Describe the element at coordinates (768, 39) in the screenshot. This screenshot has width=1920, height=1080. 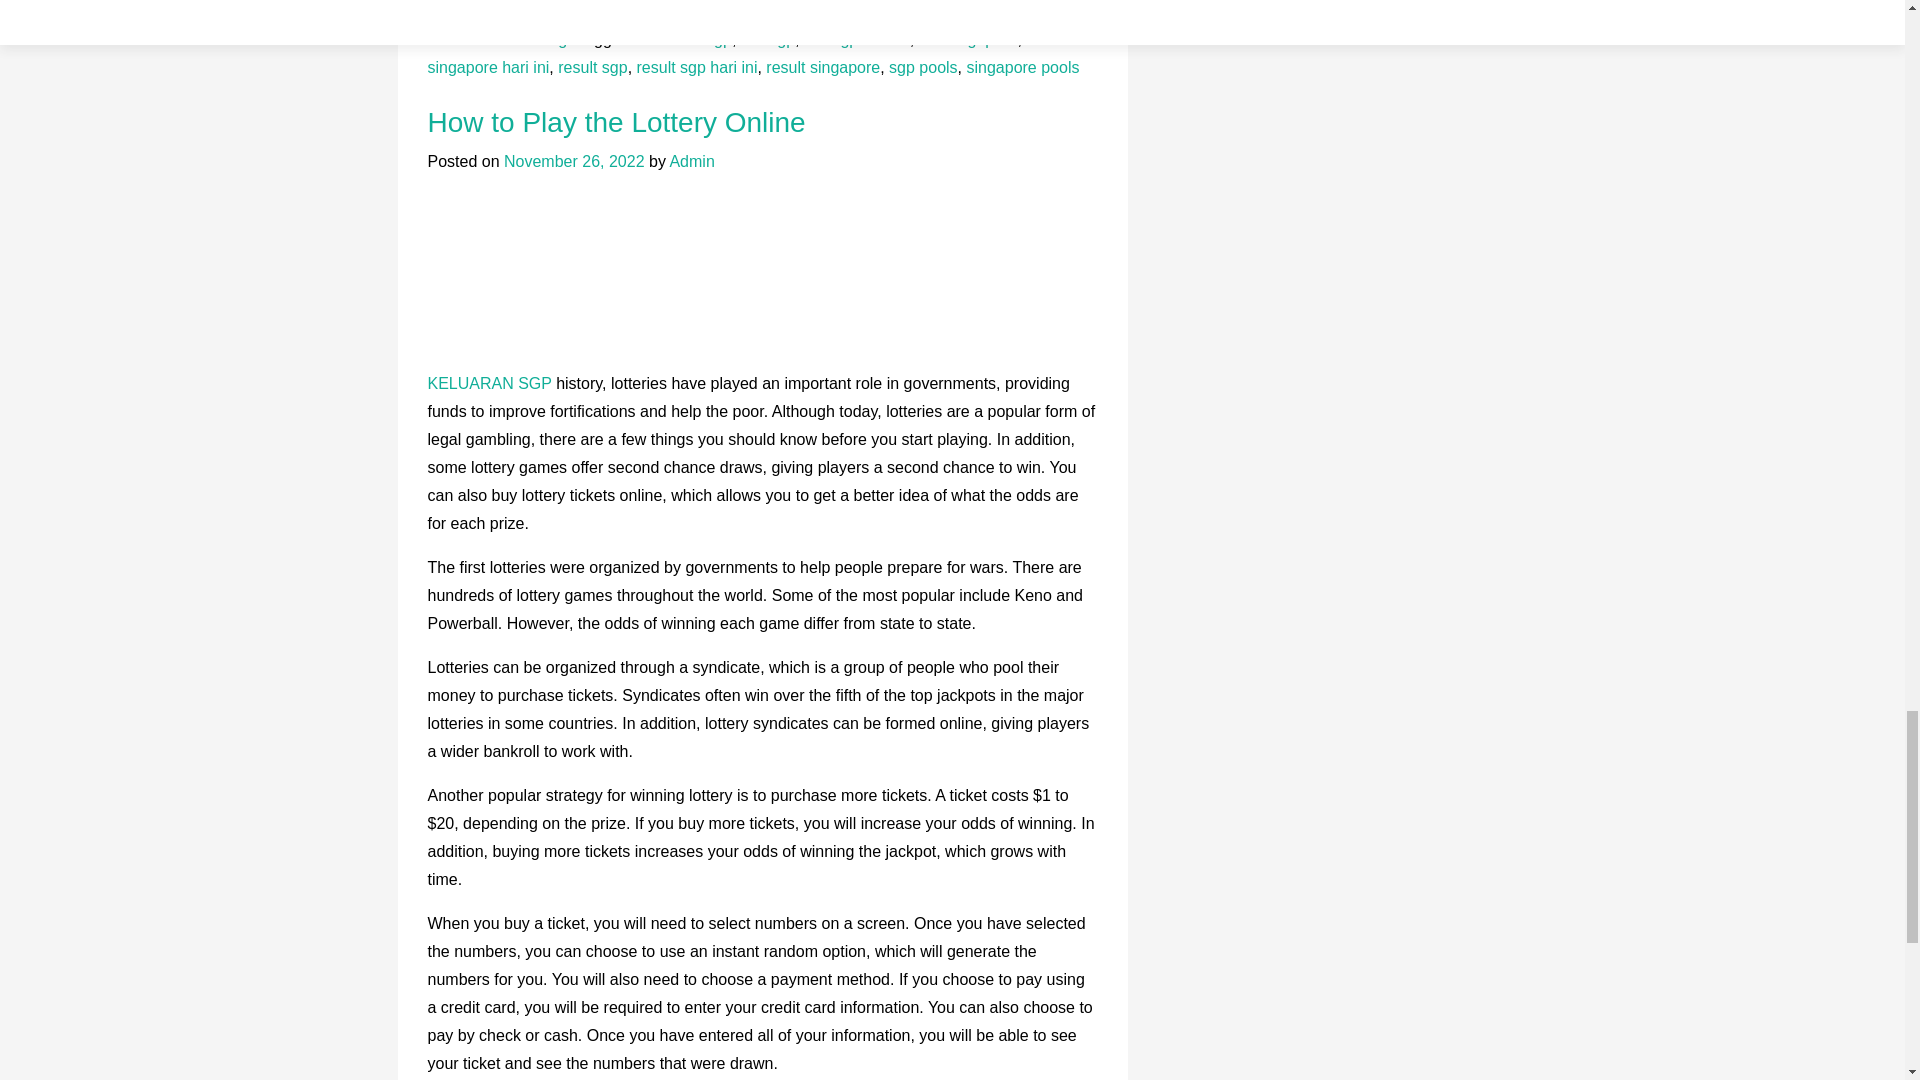
I see `live sgp` at that location.